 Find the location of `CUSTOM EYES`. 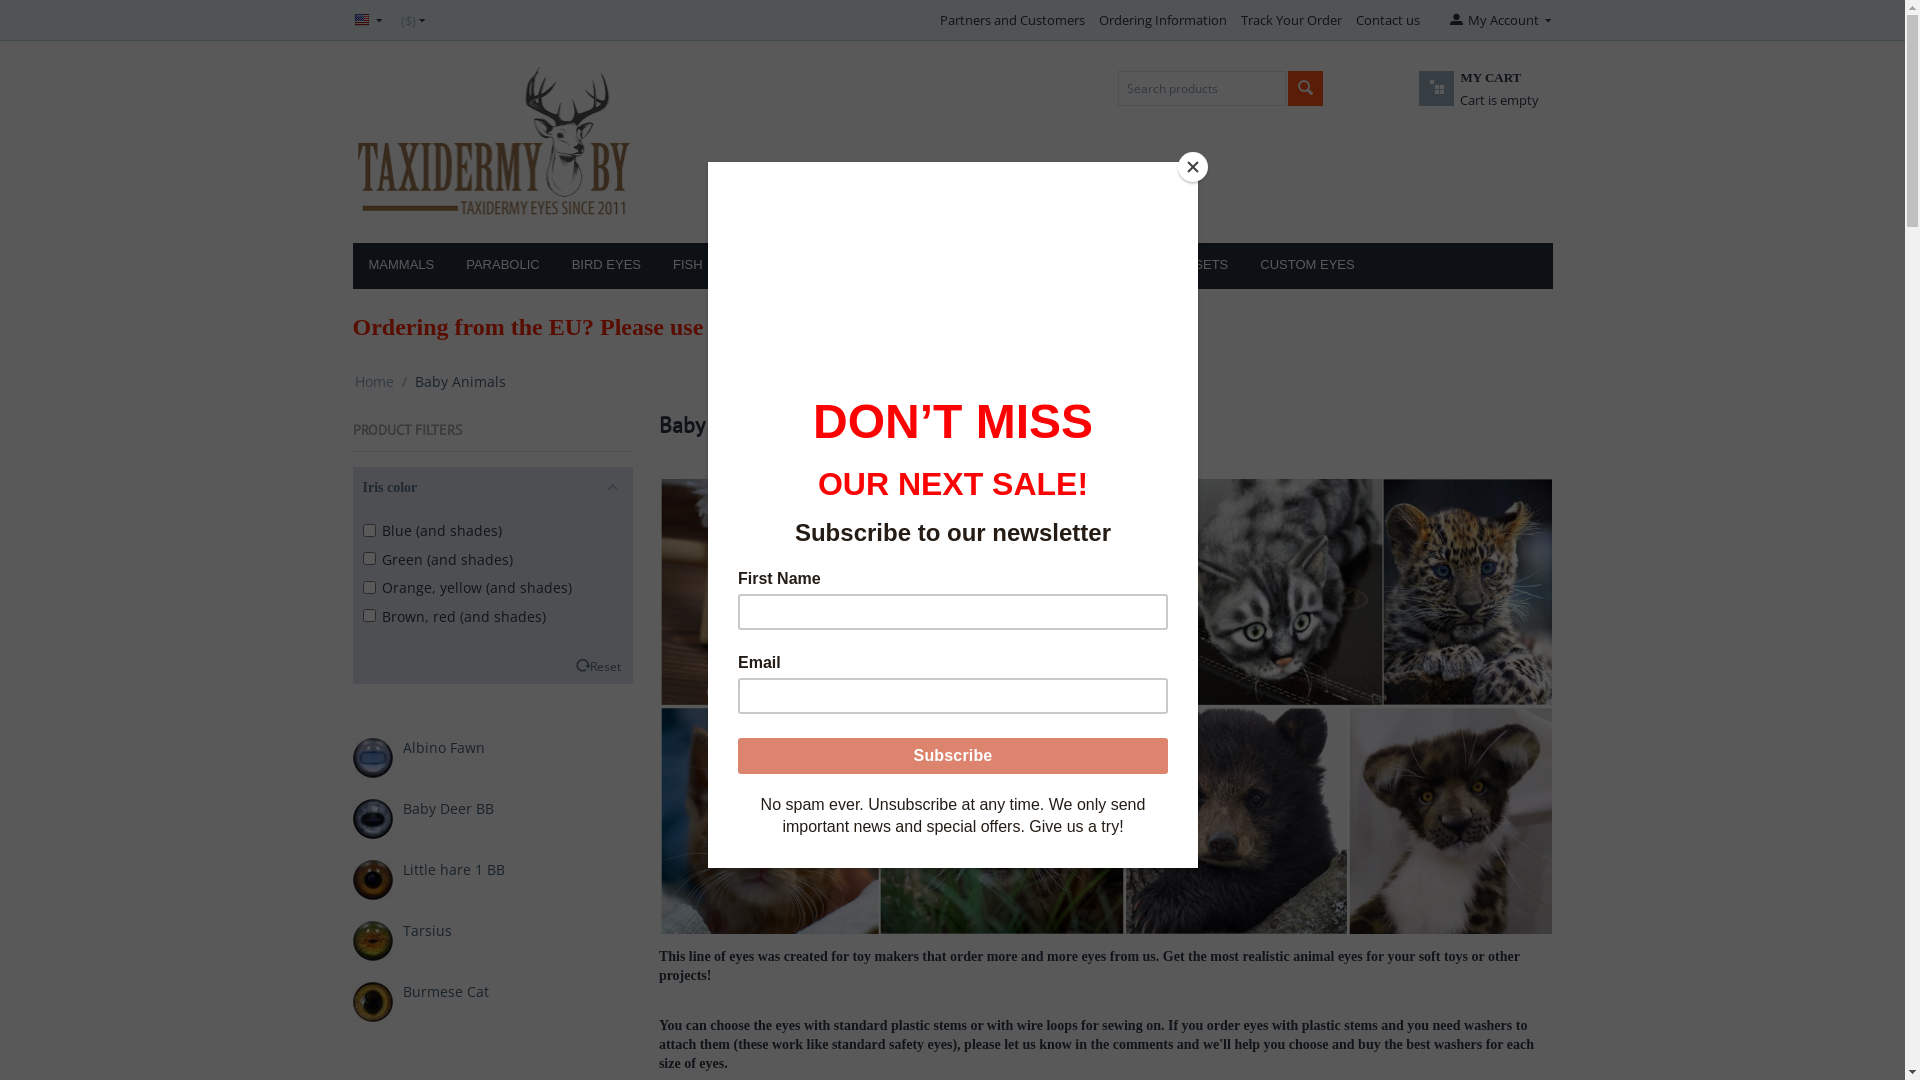

CUSTOM EYES is located at coordinates (1307, 266).